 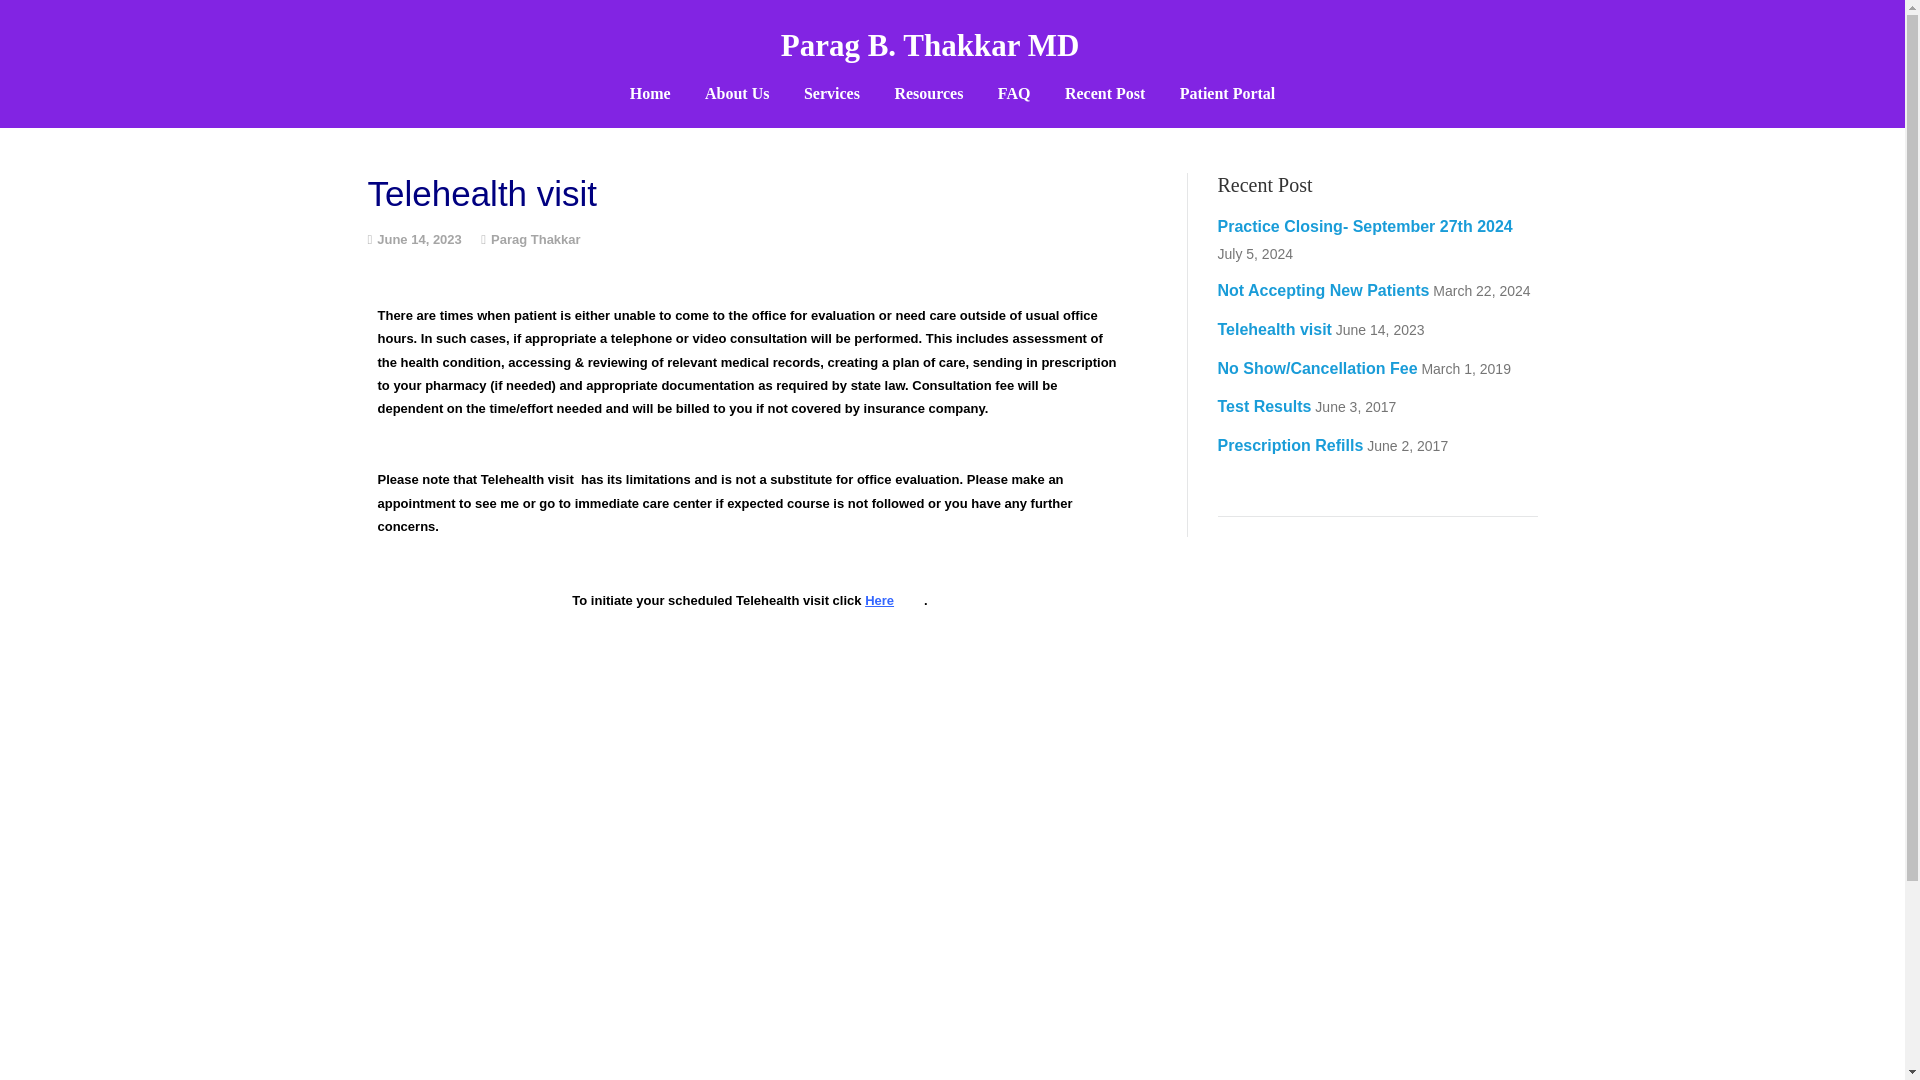 I want to click on Resources, so click(x=928, y=94).